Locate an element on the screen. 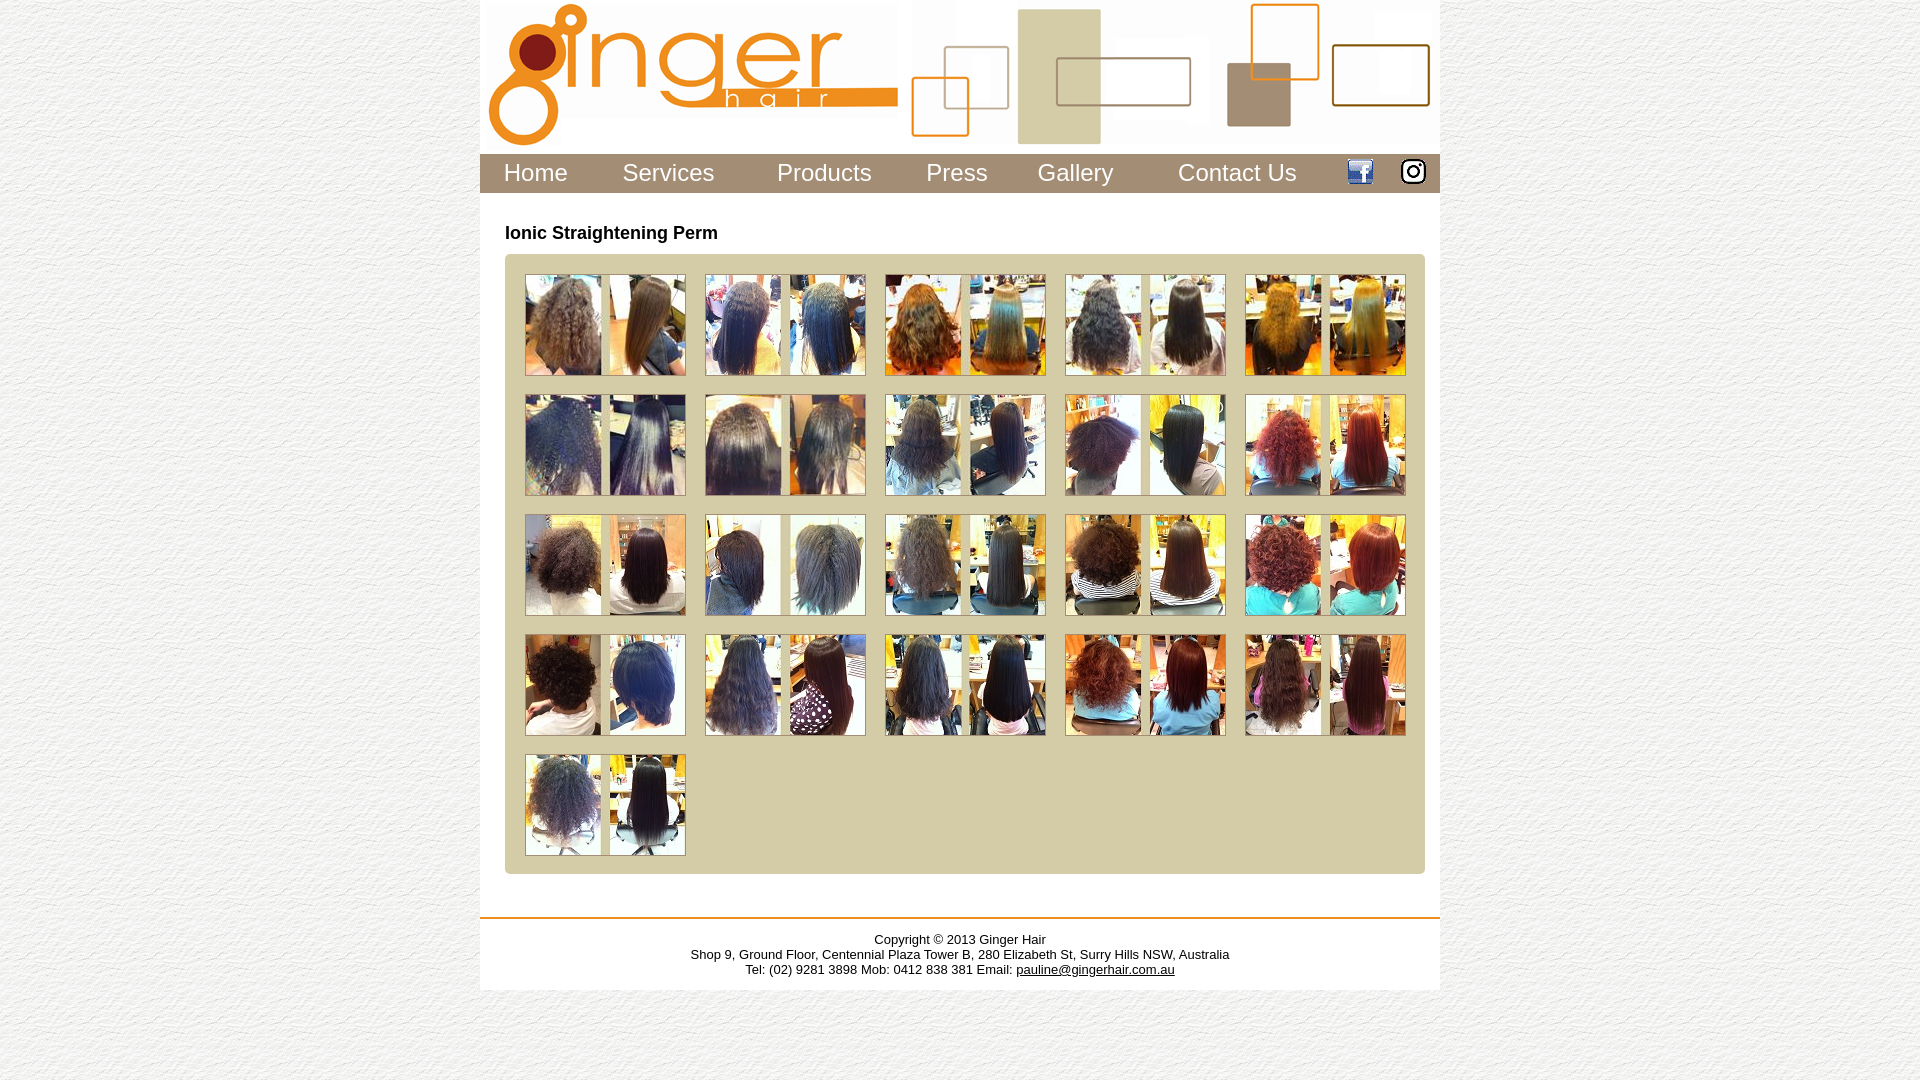  Client 12 - Before & After is located at coordinates (1325, 564).